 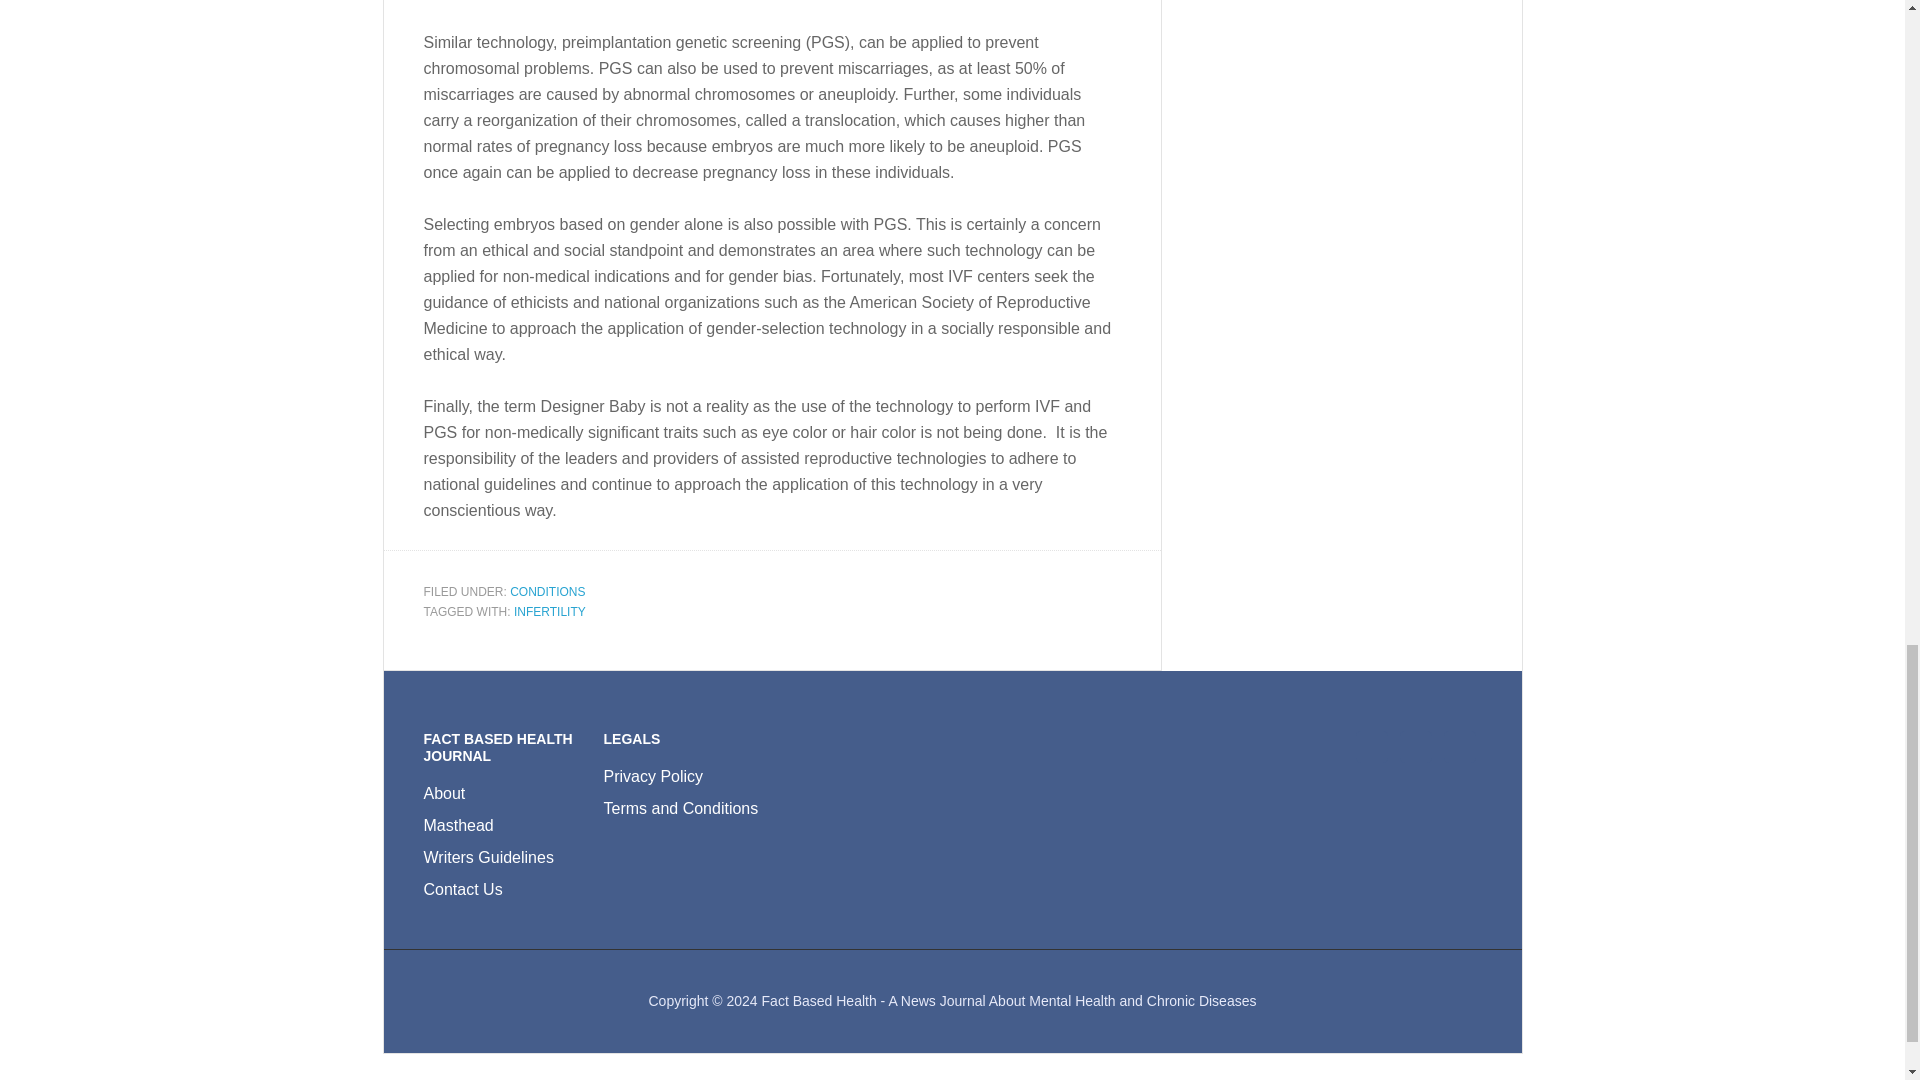 What do you see at coordinates (548, 592) in the screenshot?
I see `CONDITIONS` at bounding box center [548, 592].